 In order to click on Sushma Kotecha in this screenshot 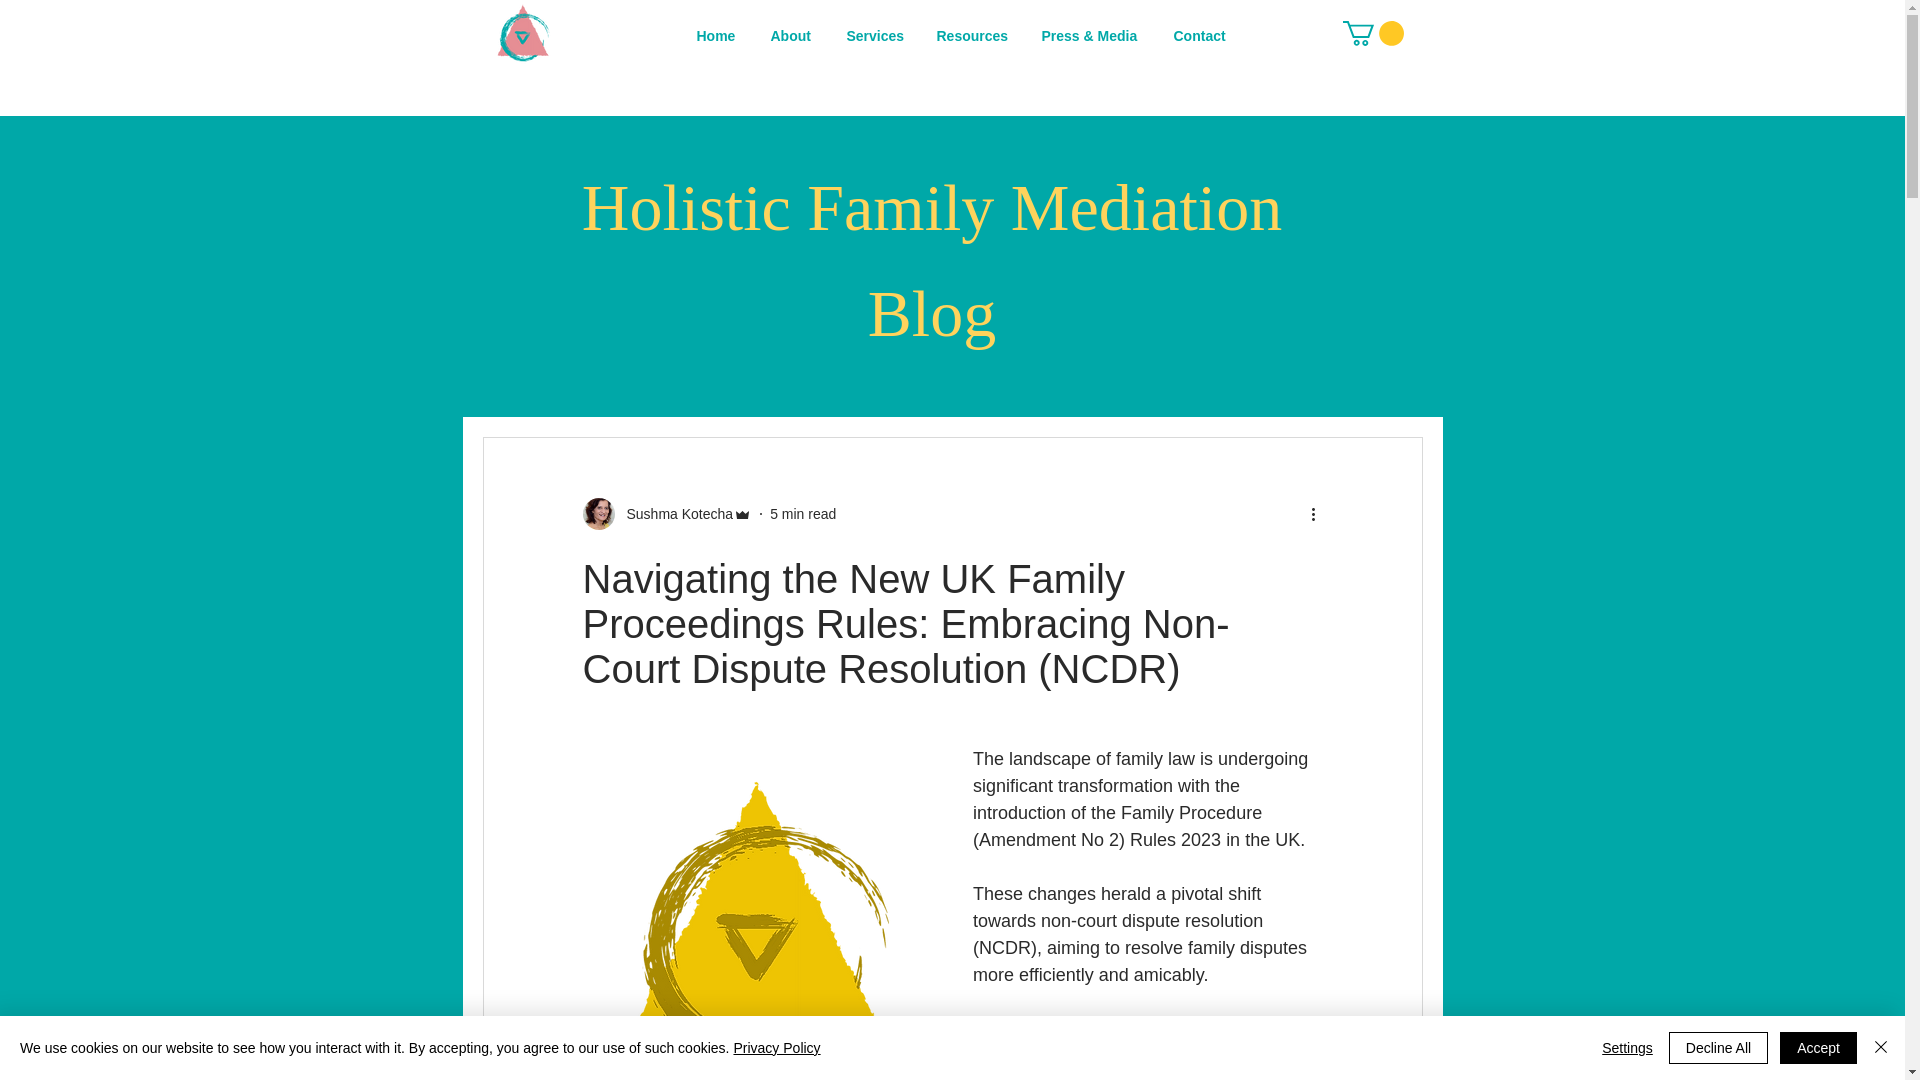, I will do `click(666, 514)`.